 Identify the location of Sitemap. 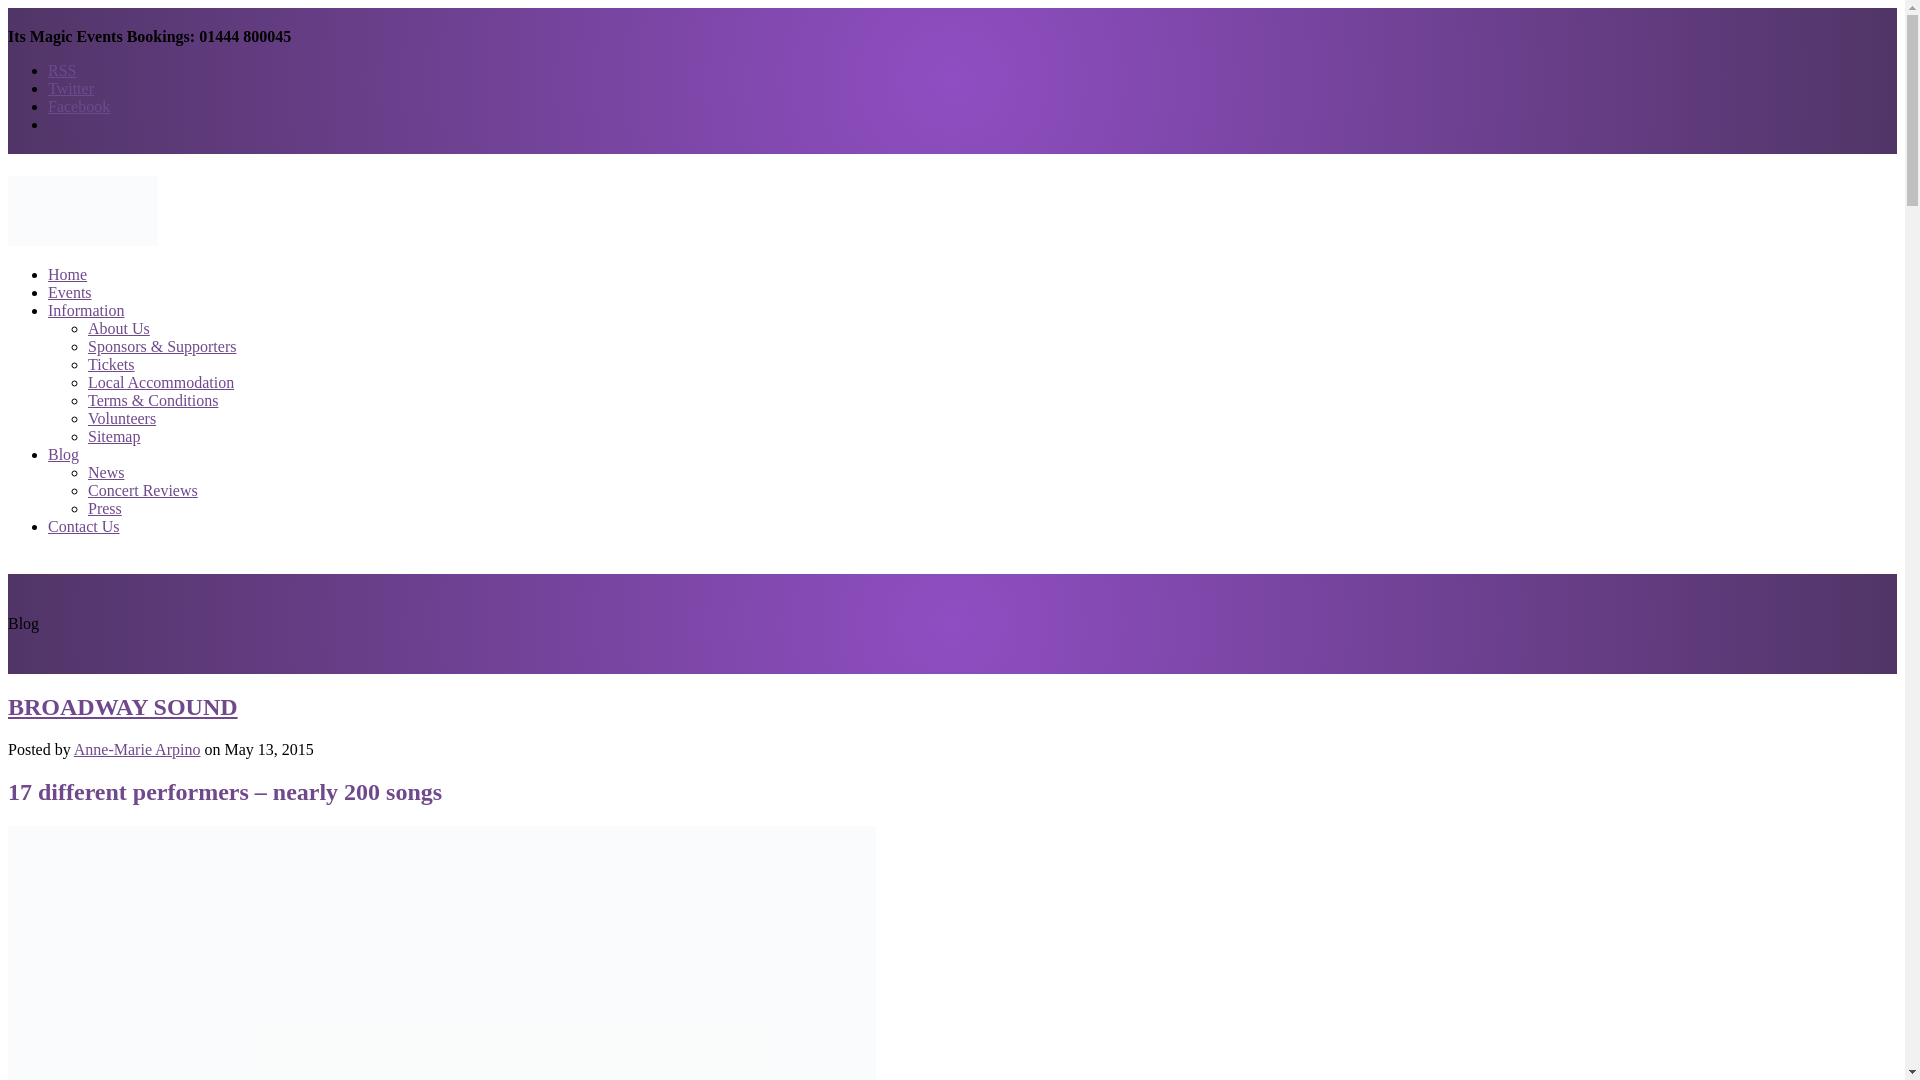
(114, 436).